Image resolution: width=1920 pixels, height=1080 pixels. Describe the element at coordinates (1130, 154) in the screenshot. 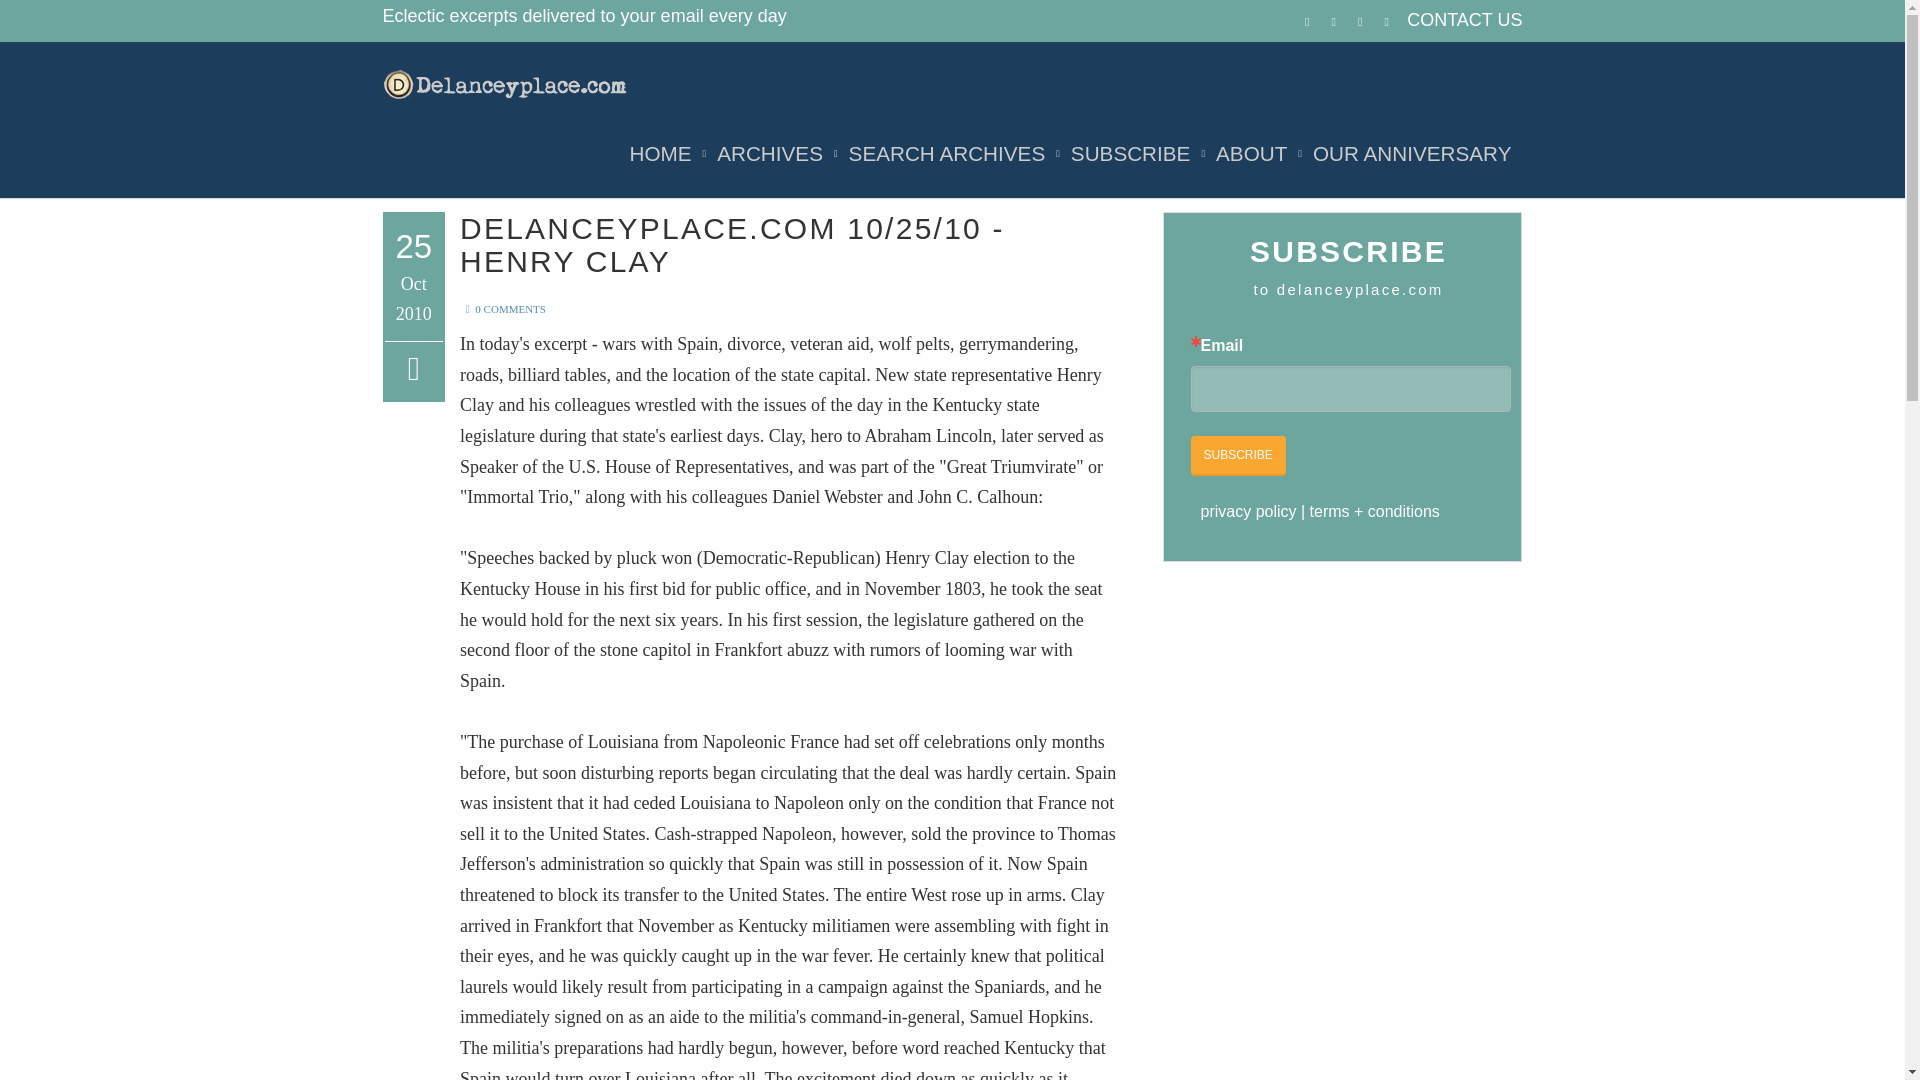

I see `SUBSCRIBE` at that location.